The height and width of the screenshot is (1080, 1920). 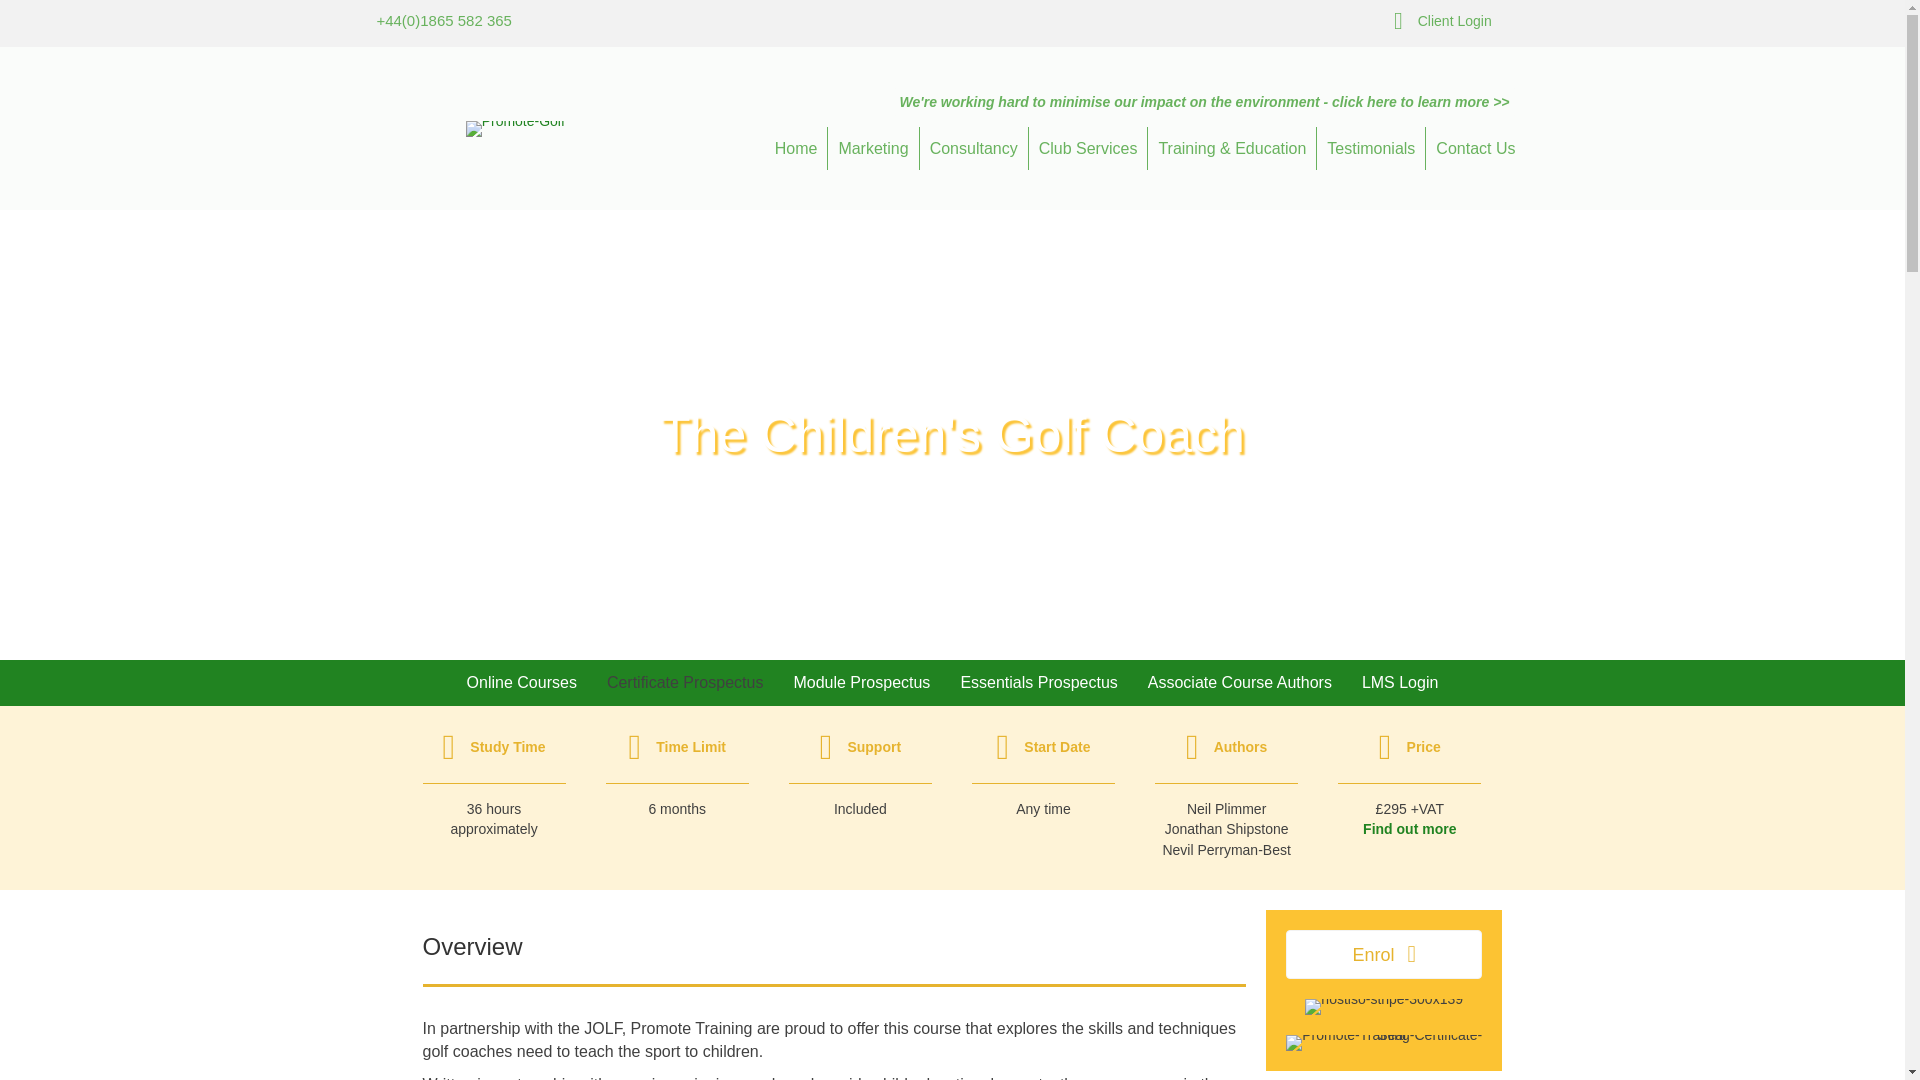 I want to click on hostiso-stripe-300x139, so click(x=1384, y=1007).